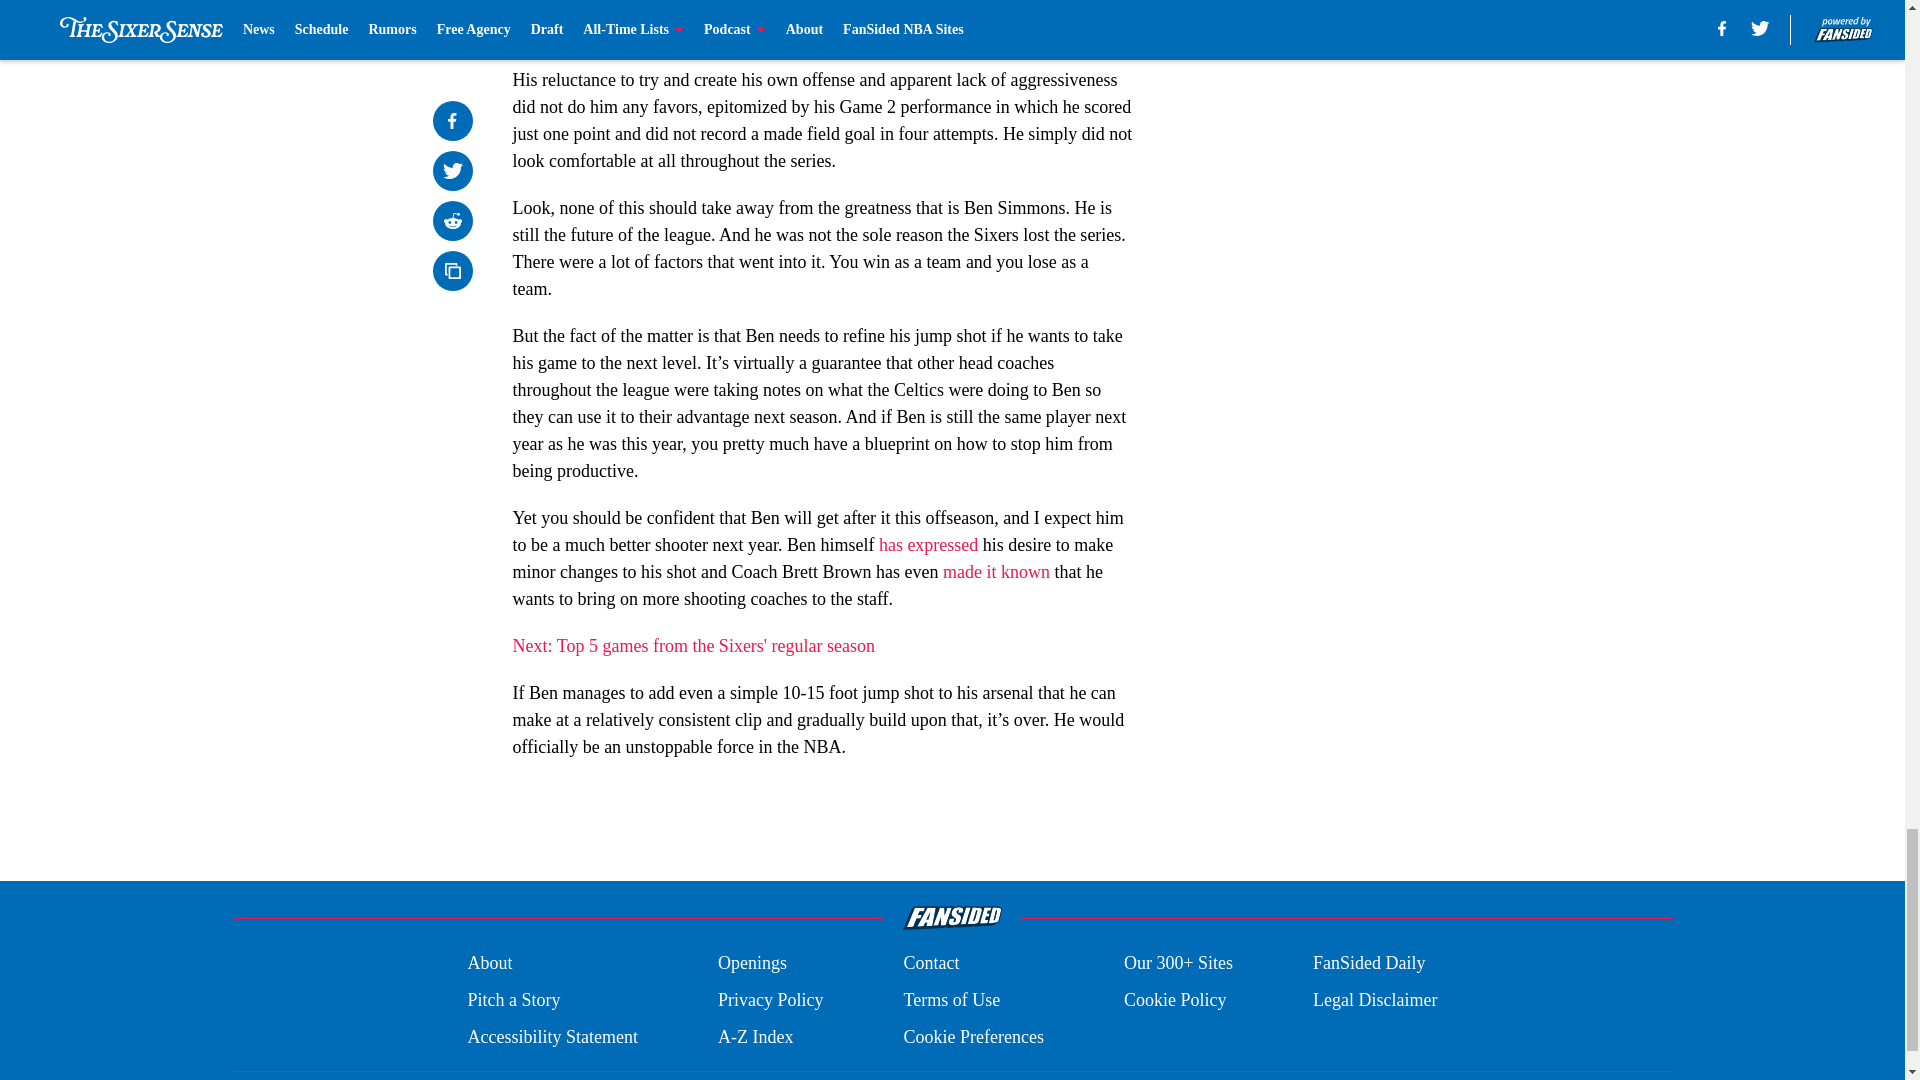 The image size is (1920, 1080). What do you see at coordinates (694, 646) in the screenshot?
I see `Next: Top 5 games from the Sixers' regular season` at bounding box center [694, 646].